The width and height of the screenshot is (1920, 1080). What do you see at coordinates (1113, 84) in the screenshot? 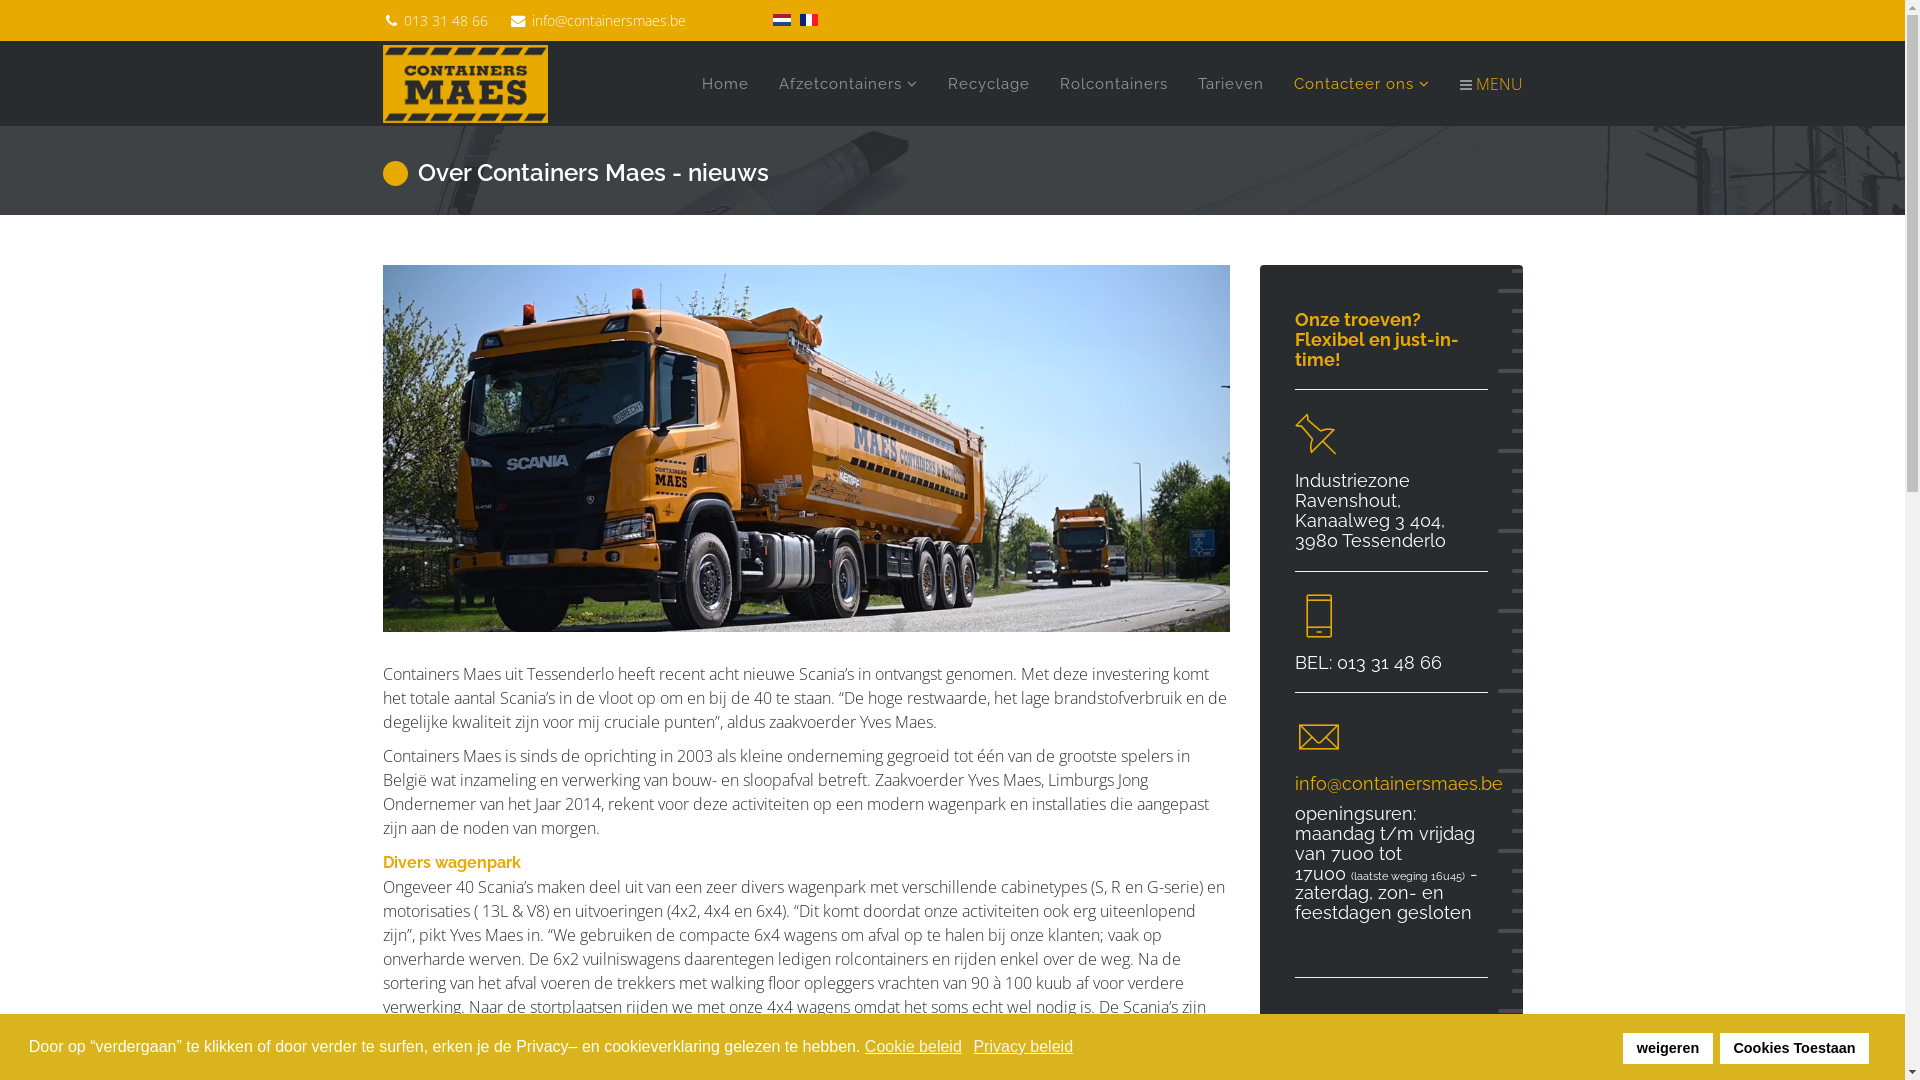
I see `Rolcontainers` at bounding box center [1113, 84].